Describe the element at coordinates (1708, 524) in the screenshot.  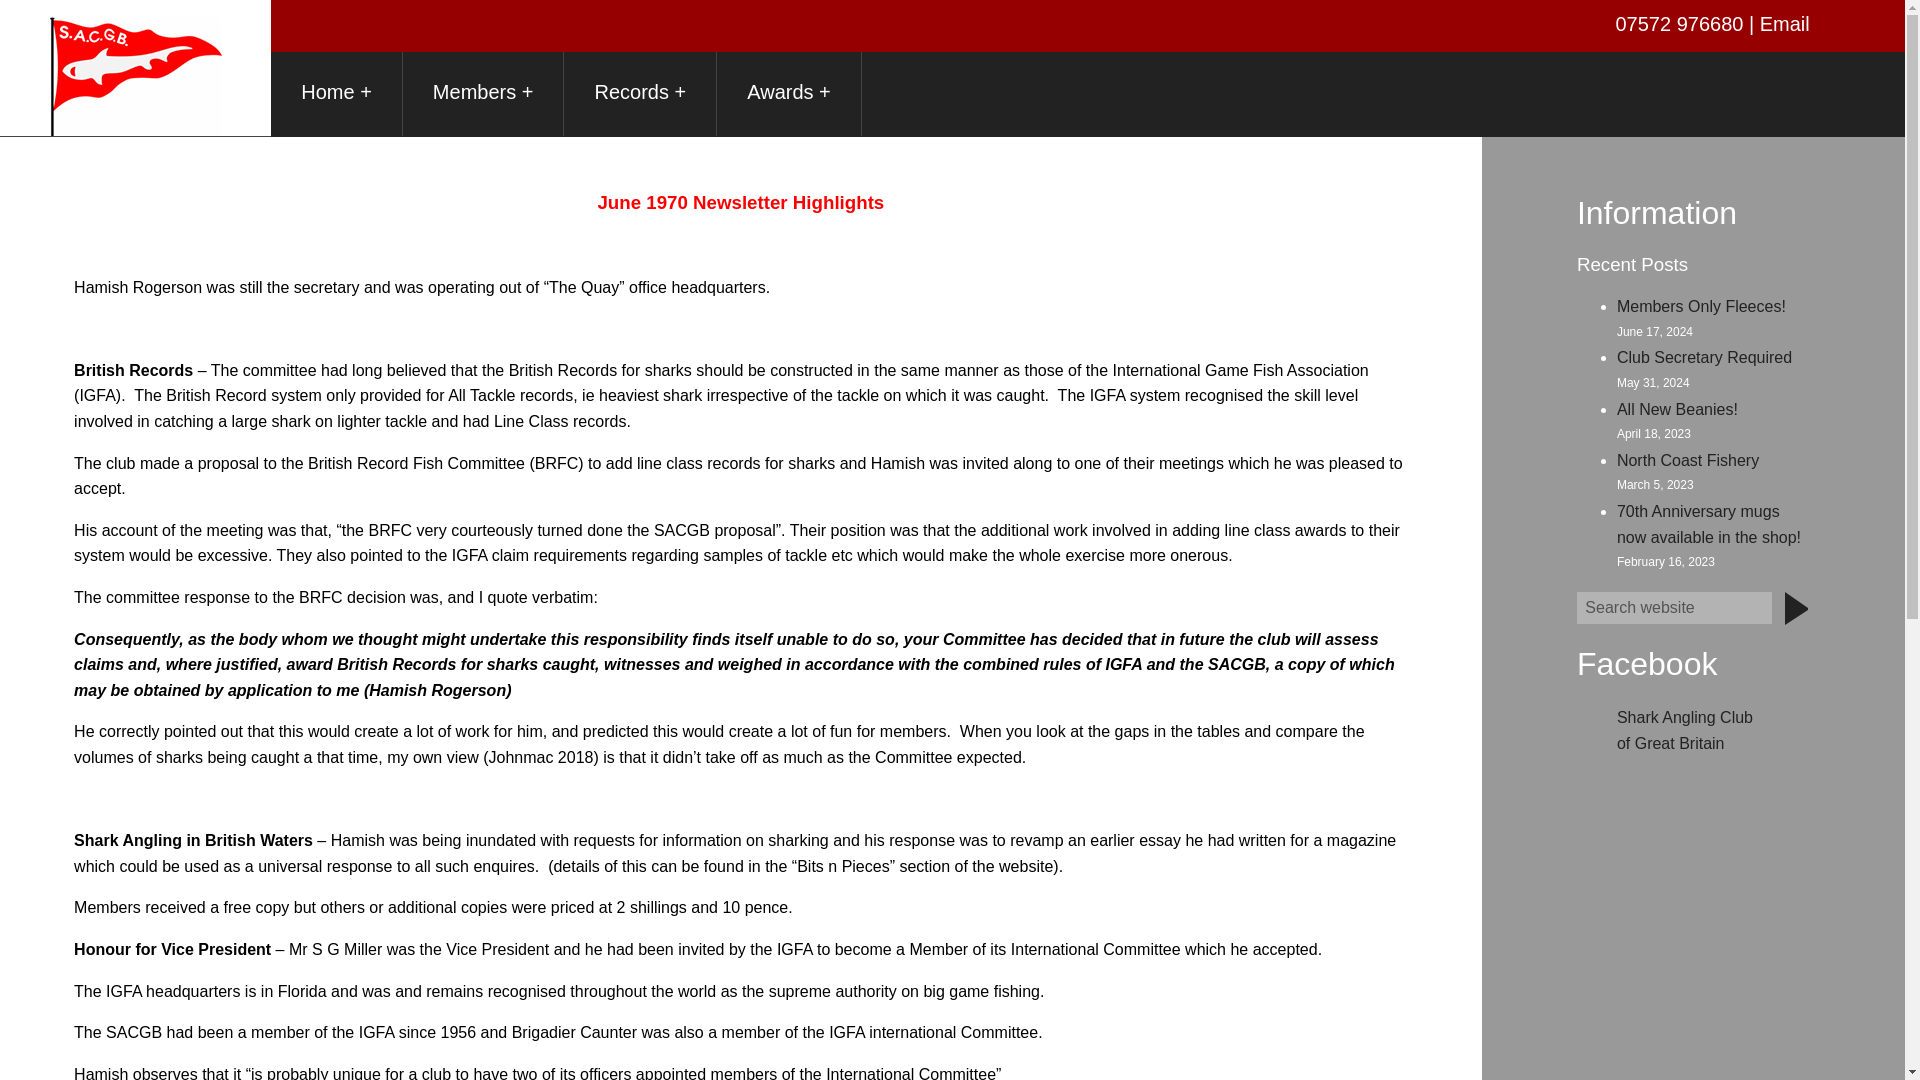
I see `70th Anniversary mugs now available in the shop!` at that location.